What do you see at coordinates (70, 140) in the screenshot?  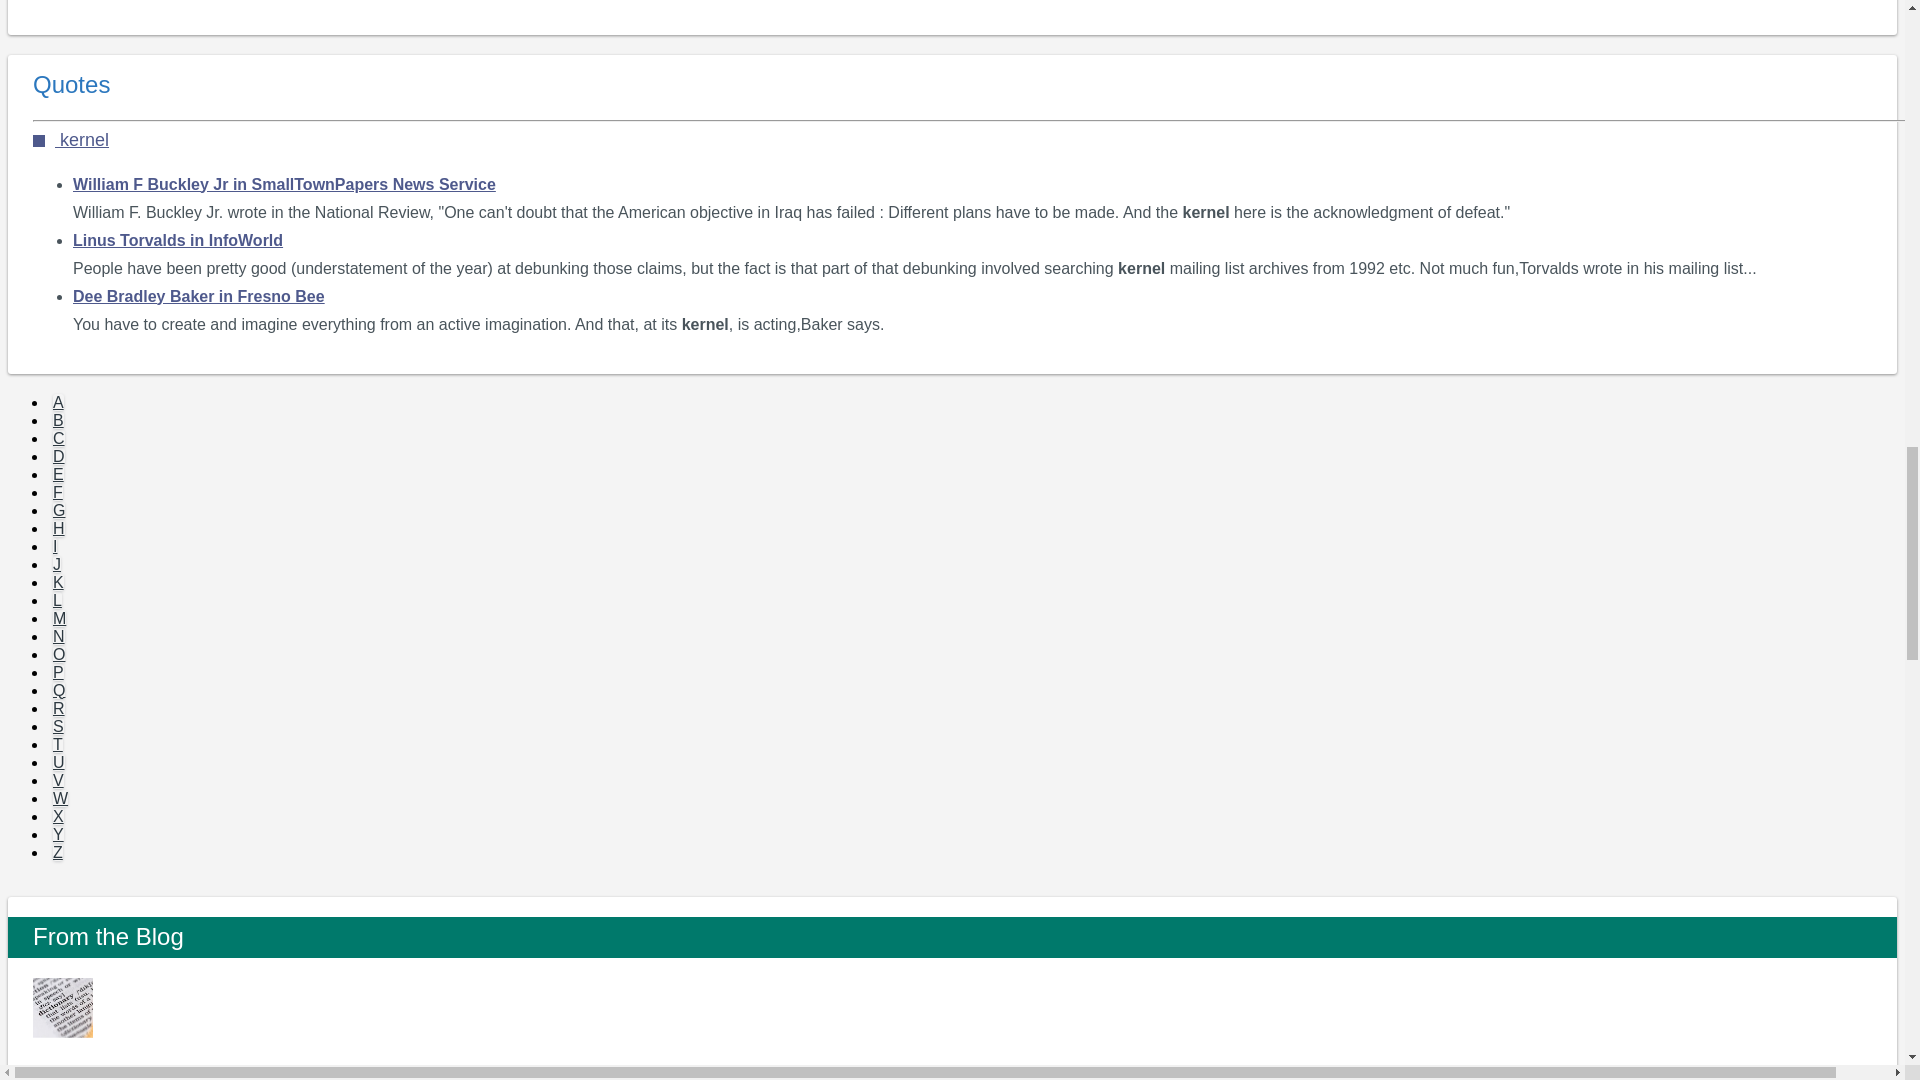 I see `  kernel` at bounding box center [70, 140].